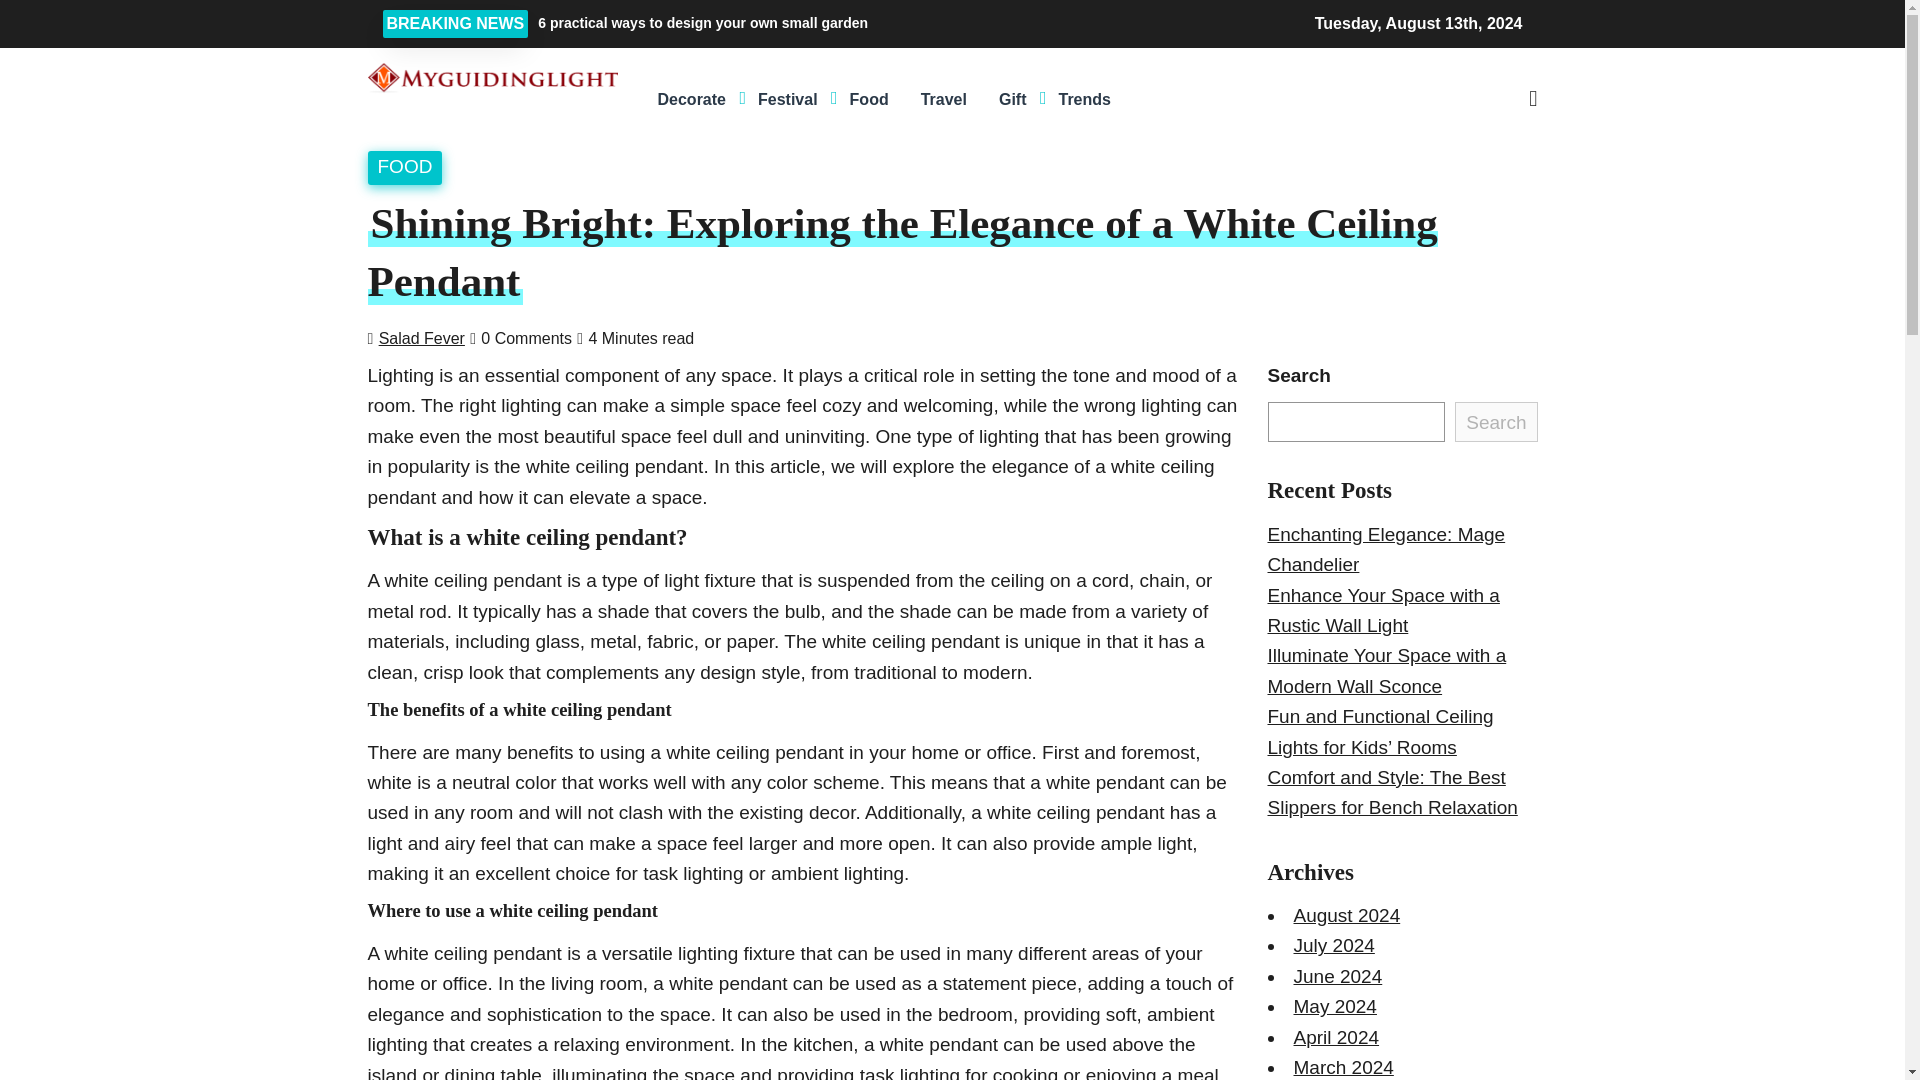 The height and width of the screenshot is (1080, 1920). Describe the element at coordinates (787, 100) in the screenshot. I see `Festival` at that location.